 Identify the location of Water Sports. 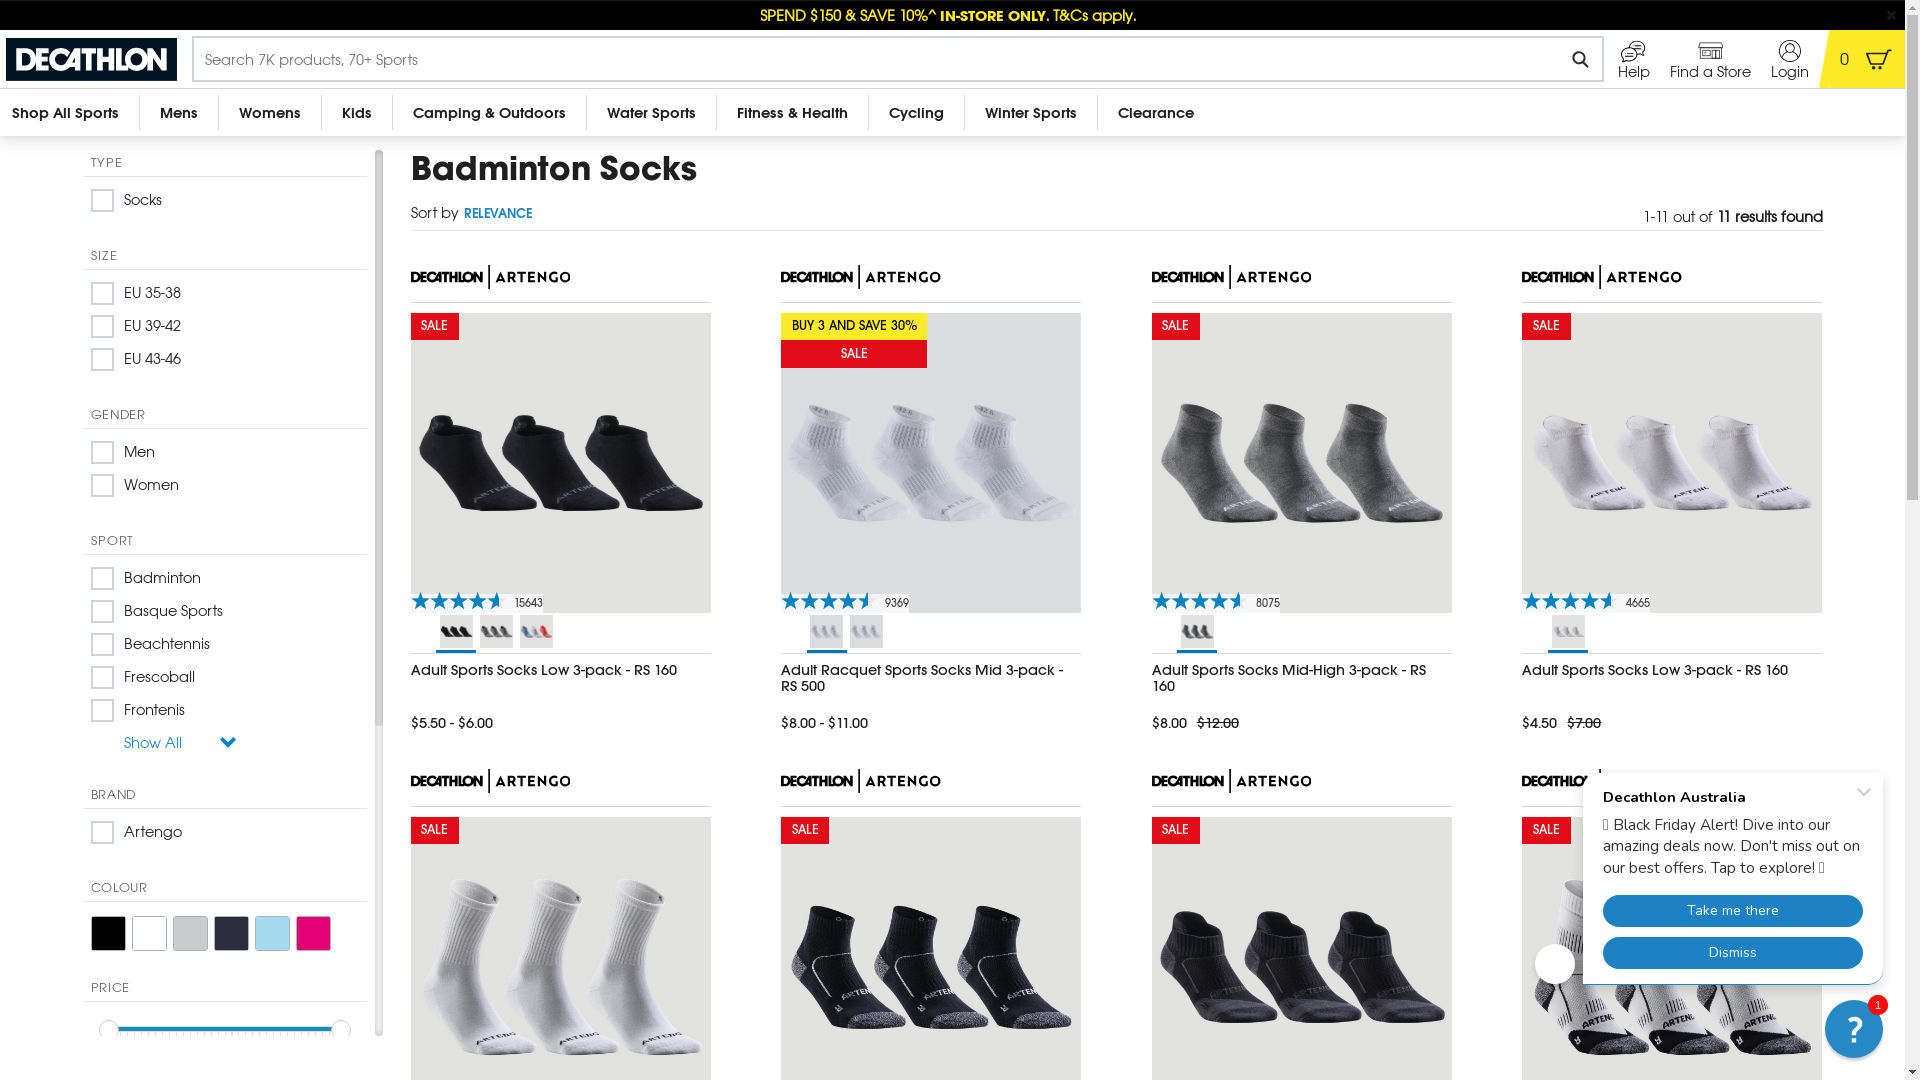
(652, 112).